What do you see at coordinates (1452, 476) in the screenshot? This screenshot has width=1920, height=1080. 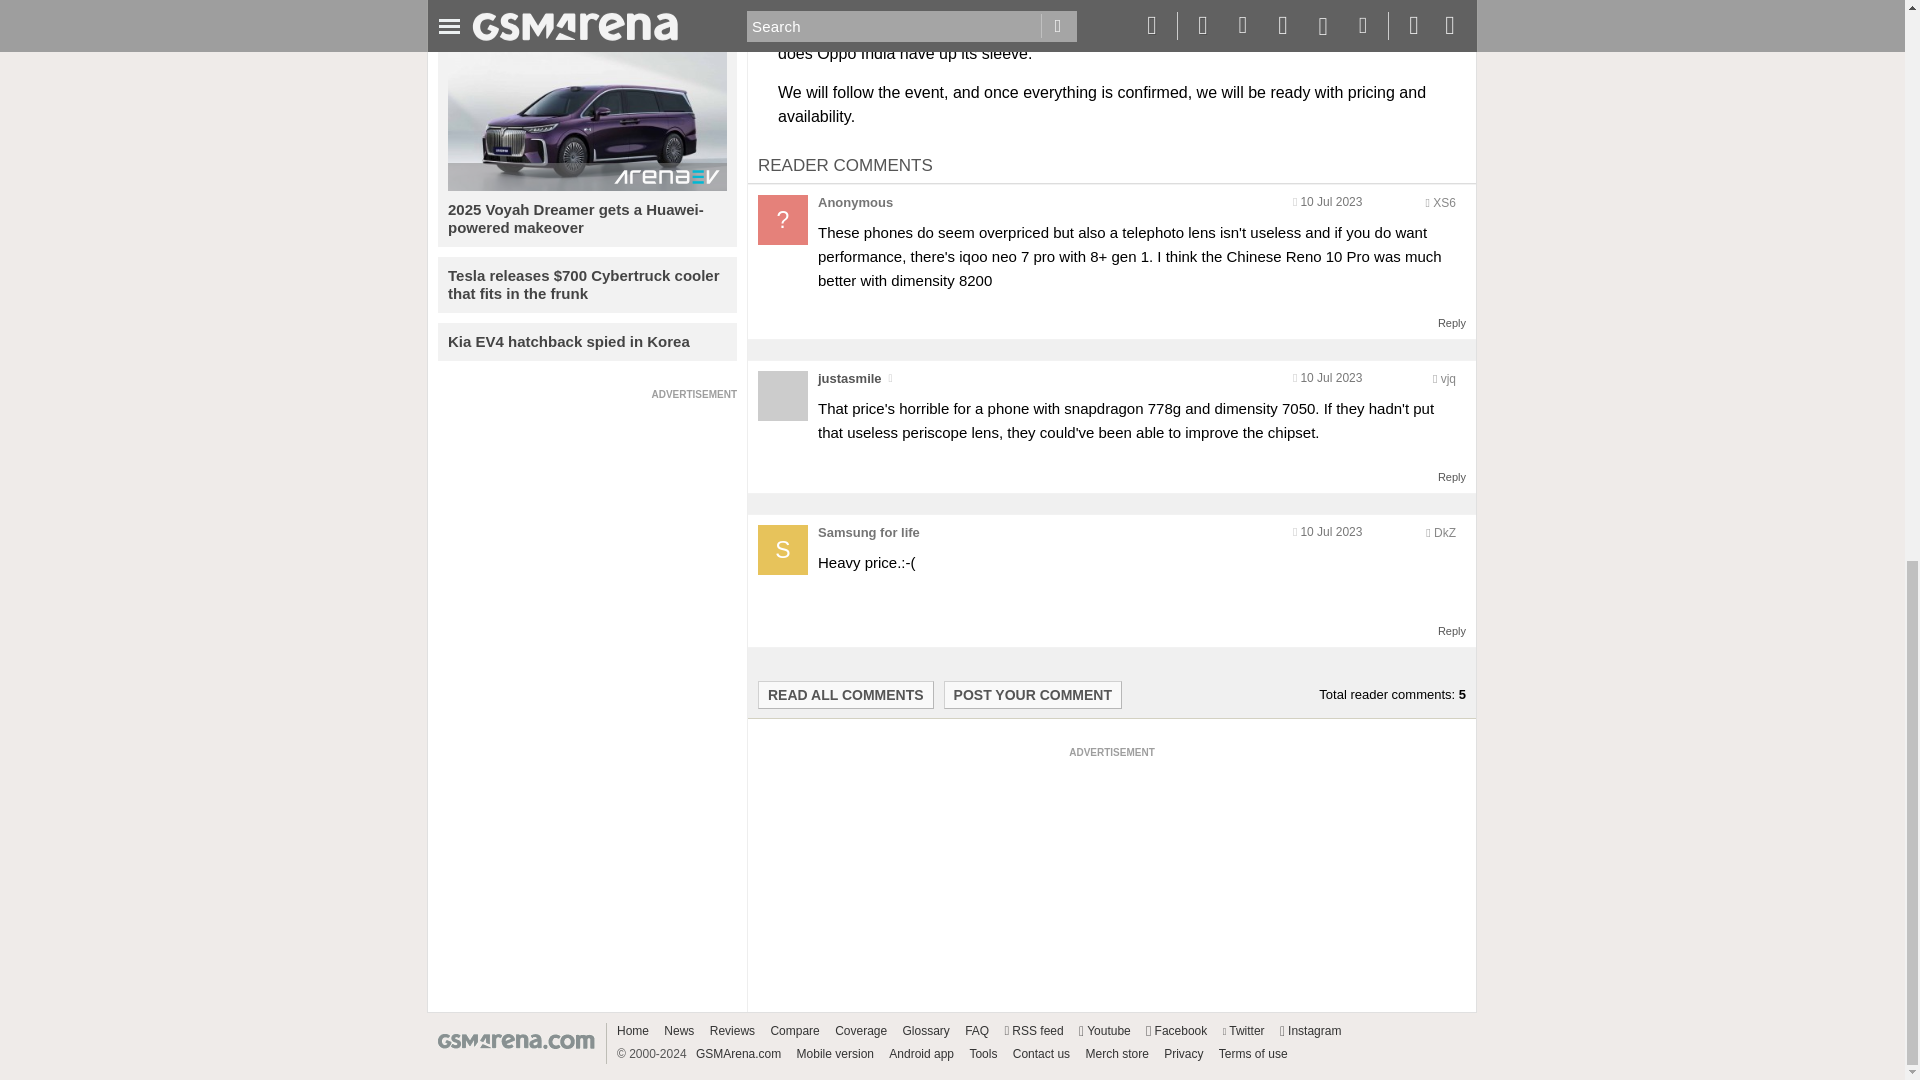 I see `Reply to this post` at bounding box center [1452, 476].